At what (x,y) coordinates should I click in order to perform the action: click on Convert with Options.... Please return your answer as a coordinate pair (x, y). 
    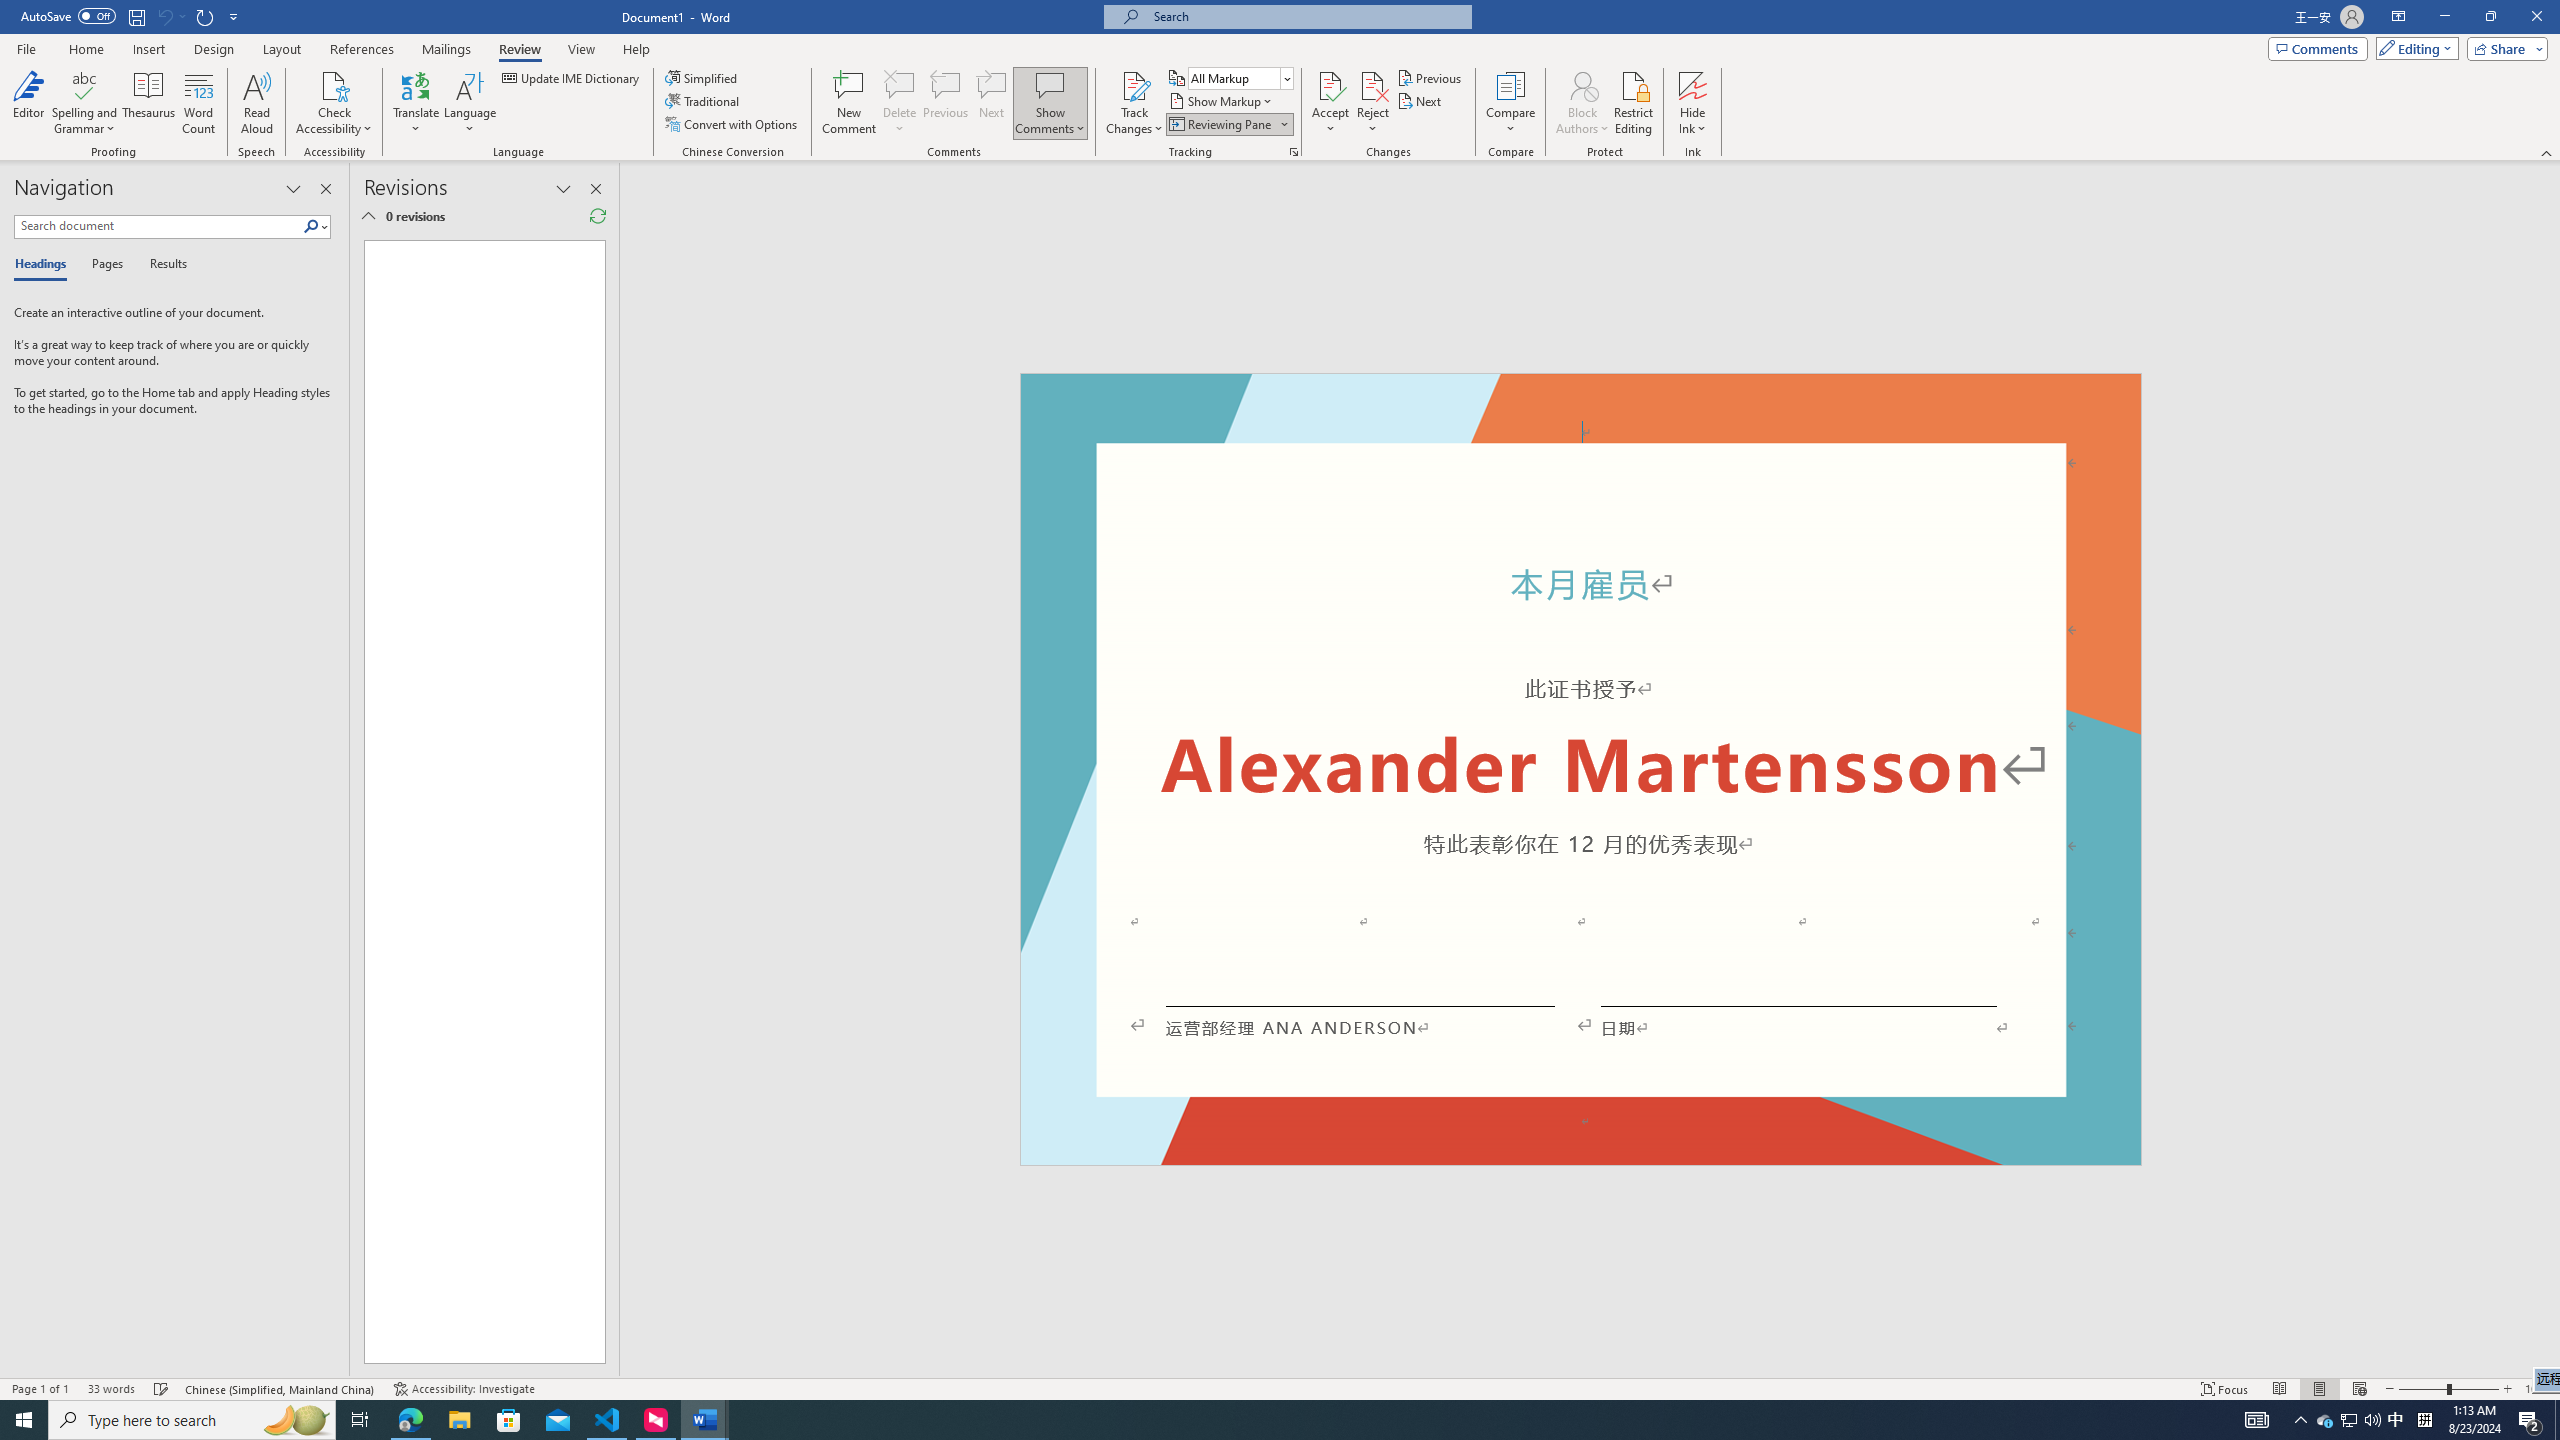
    Looking at the image, I should click on (733, 124).